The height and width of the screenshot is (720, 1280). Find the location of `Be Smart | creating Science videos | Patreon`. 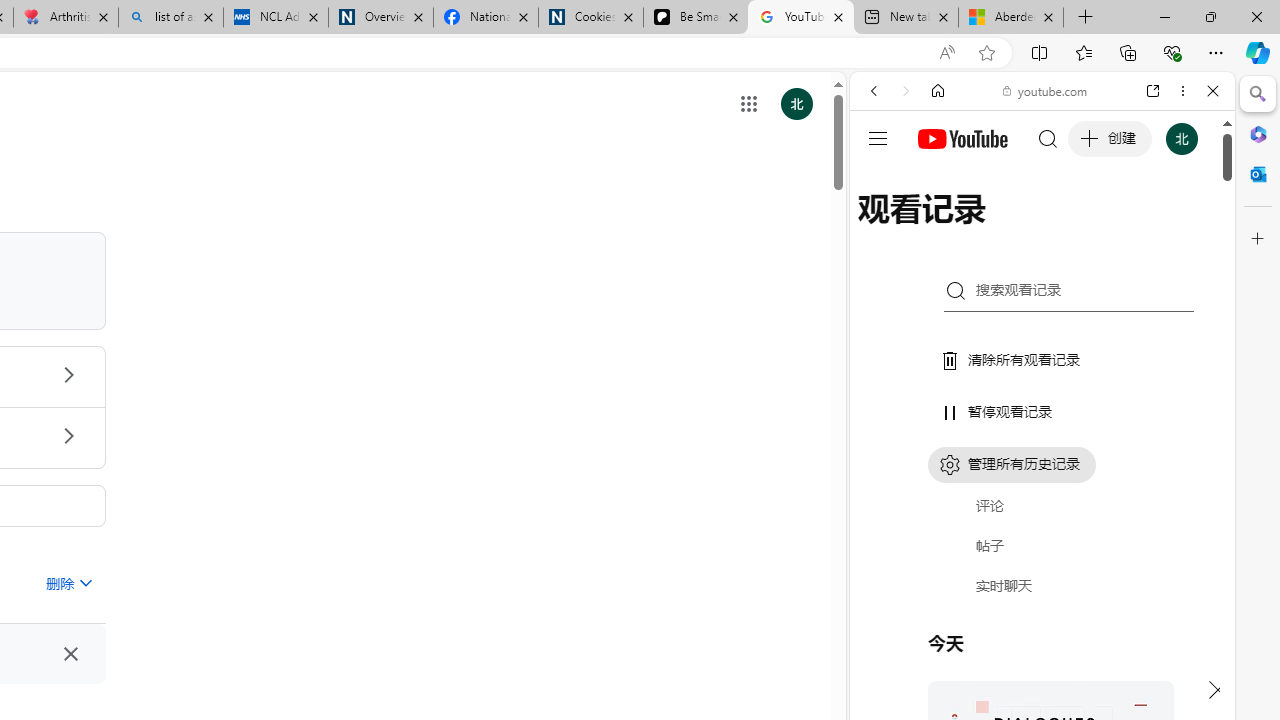

Be Smart | creating Science videos | Patreon is located at coordinates (695, 18).